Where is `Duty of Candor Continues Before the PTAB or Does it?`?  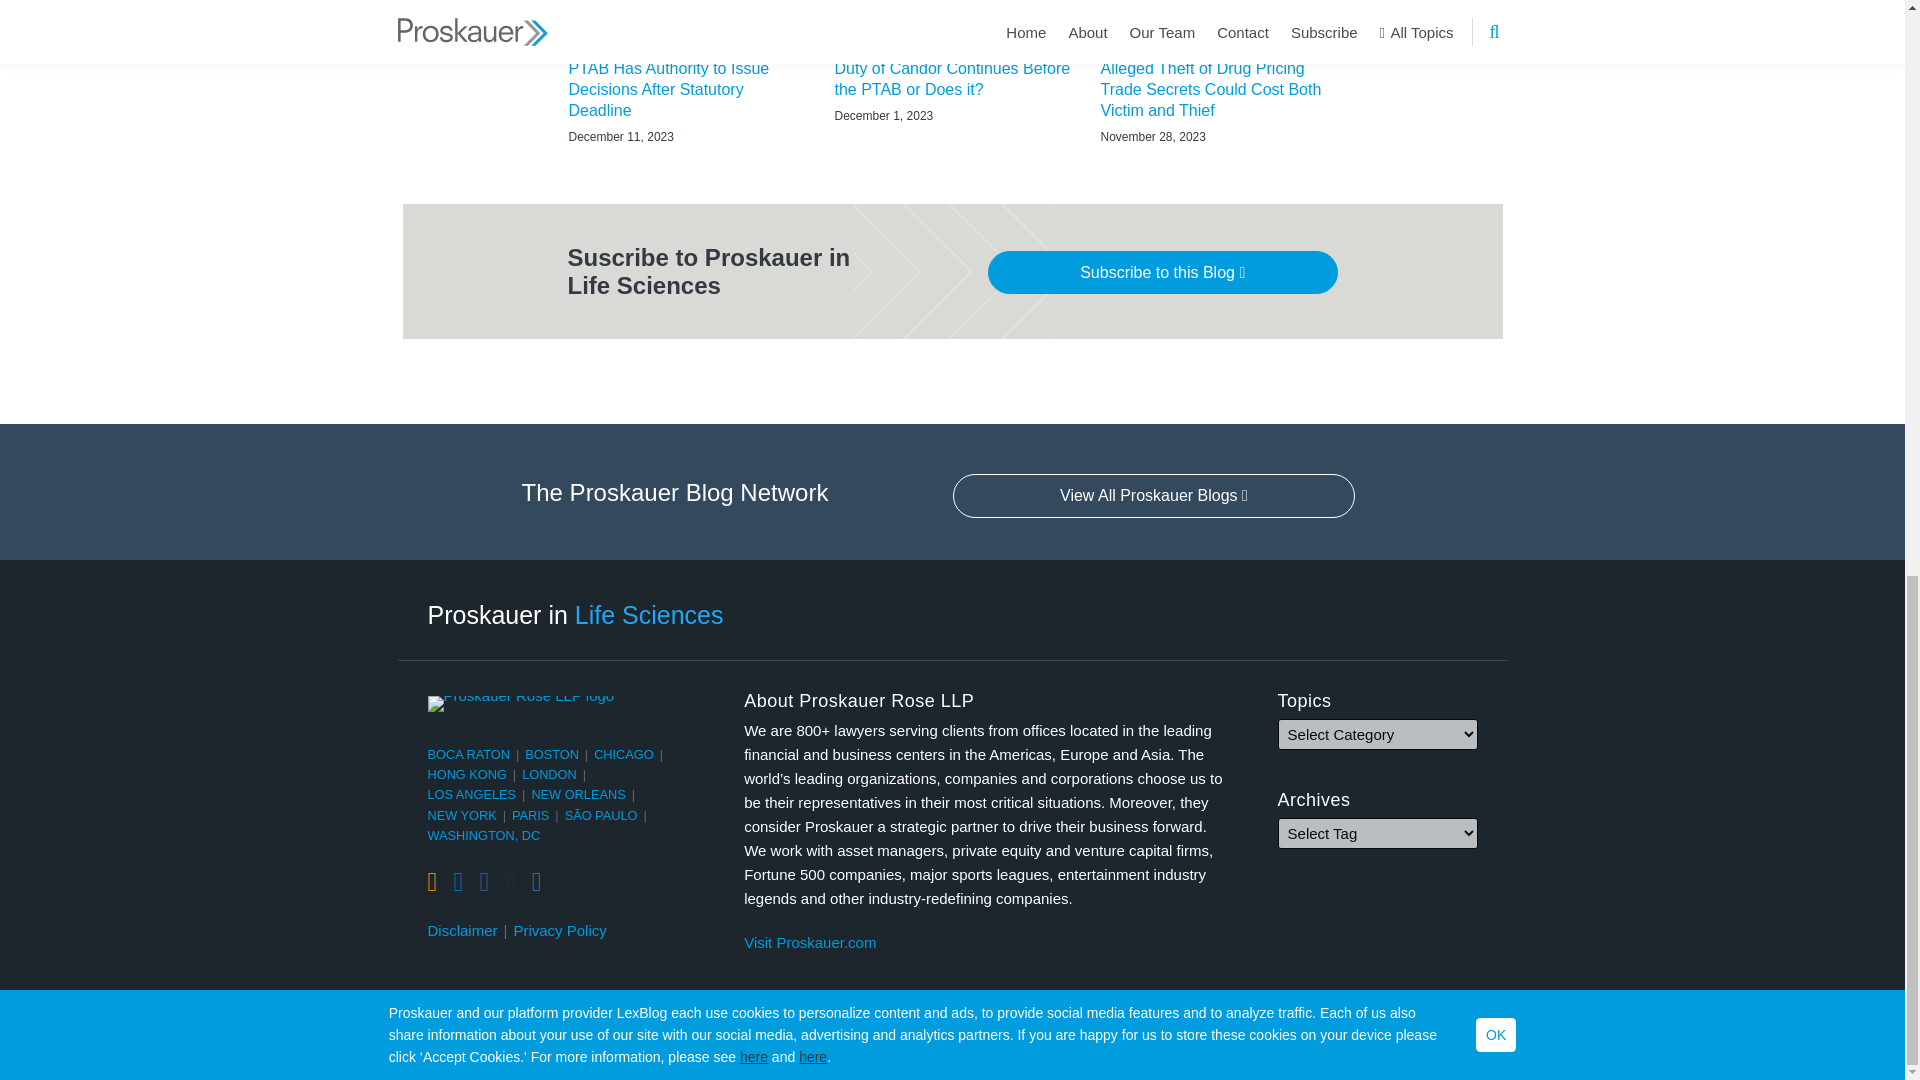 Duty of Candor Continues Before the PTAB or Does it? is located at coordinates (951, 80).